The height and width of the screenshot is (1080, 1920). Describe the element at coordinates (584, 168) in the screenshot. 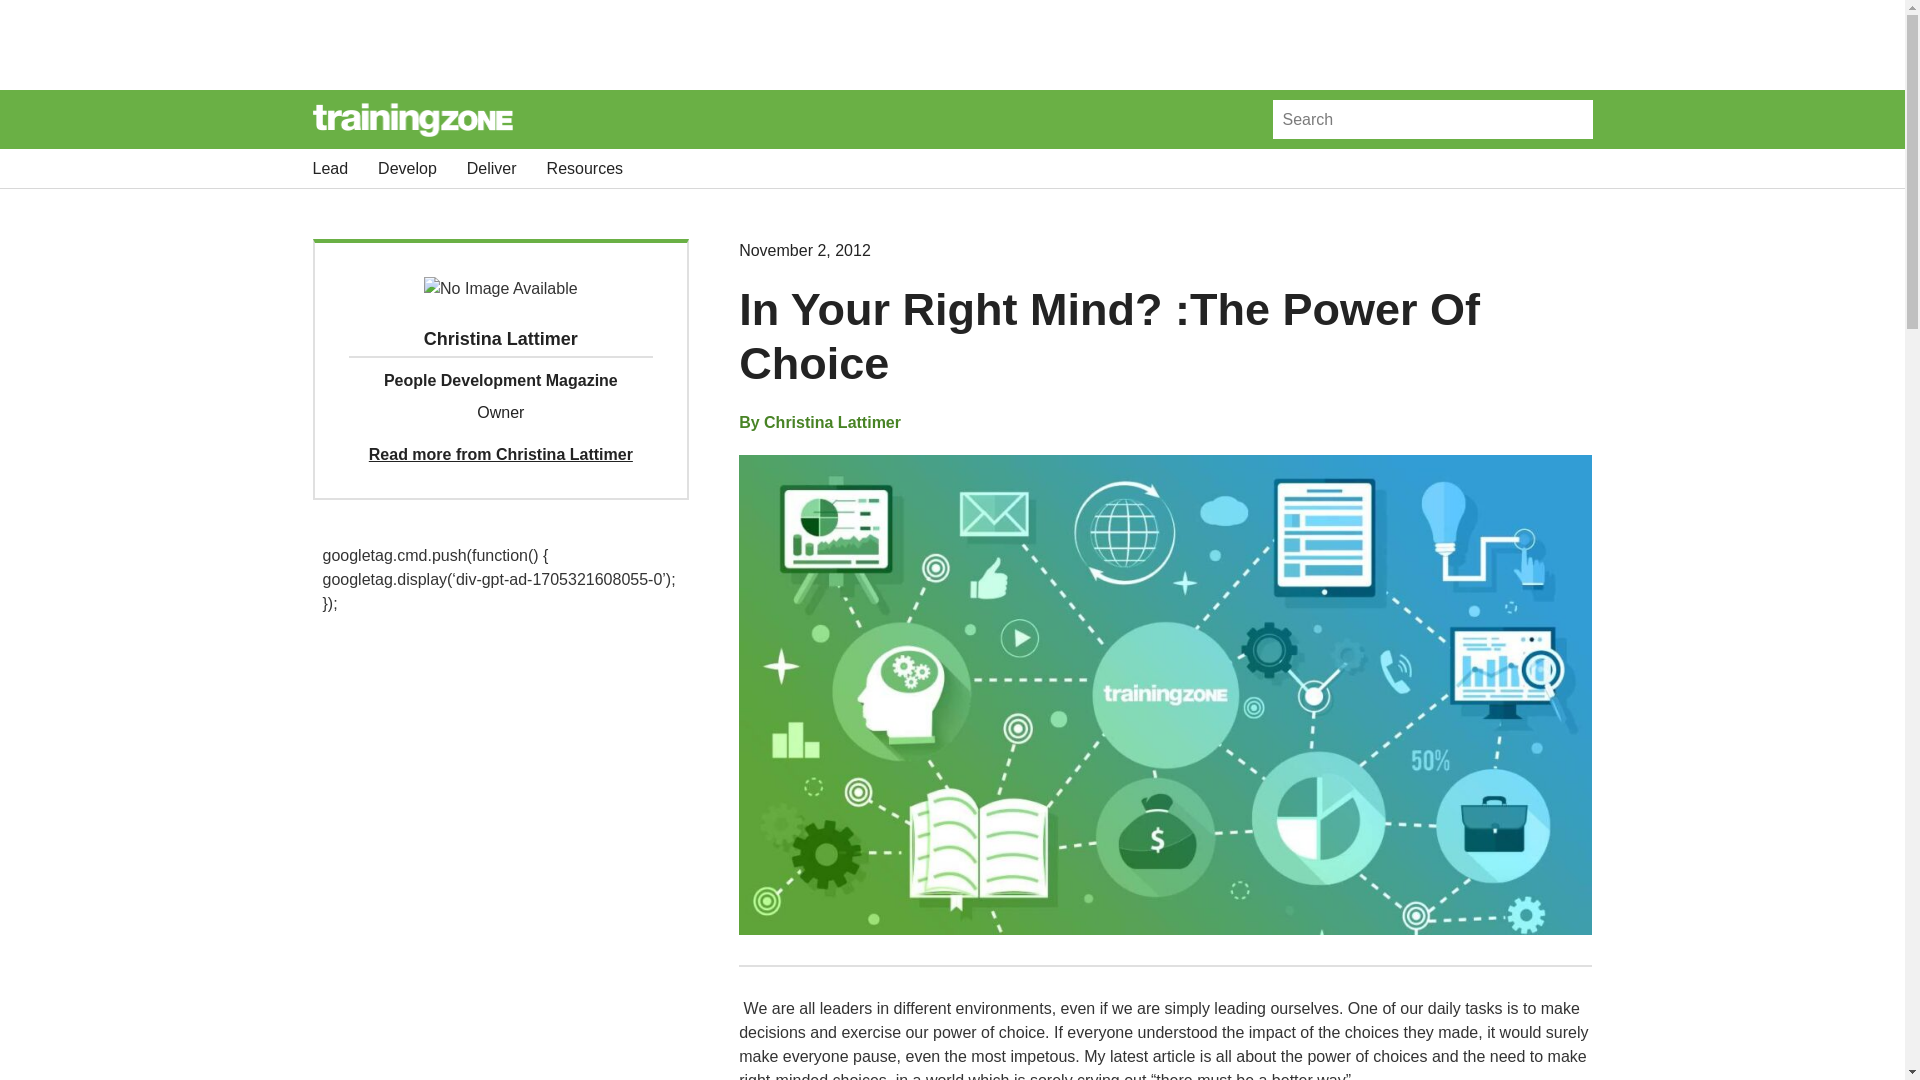

I see `Resources` at that location.